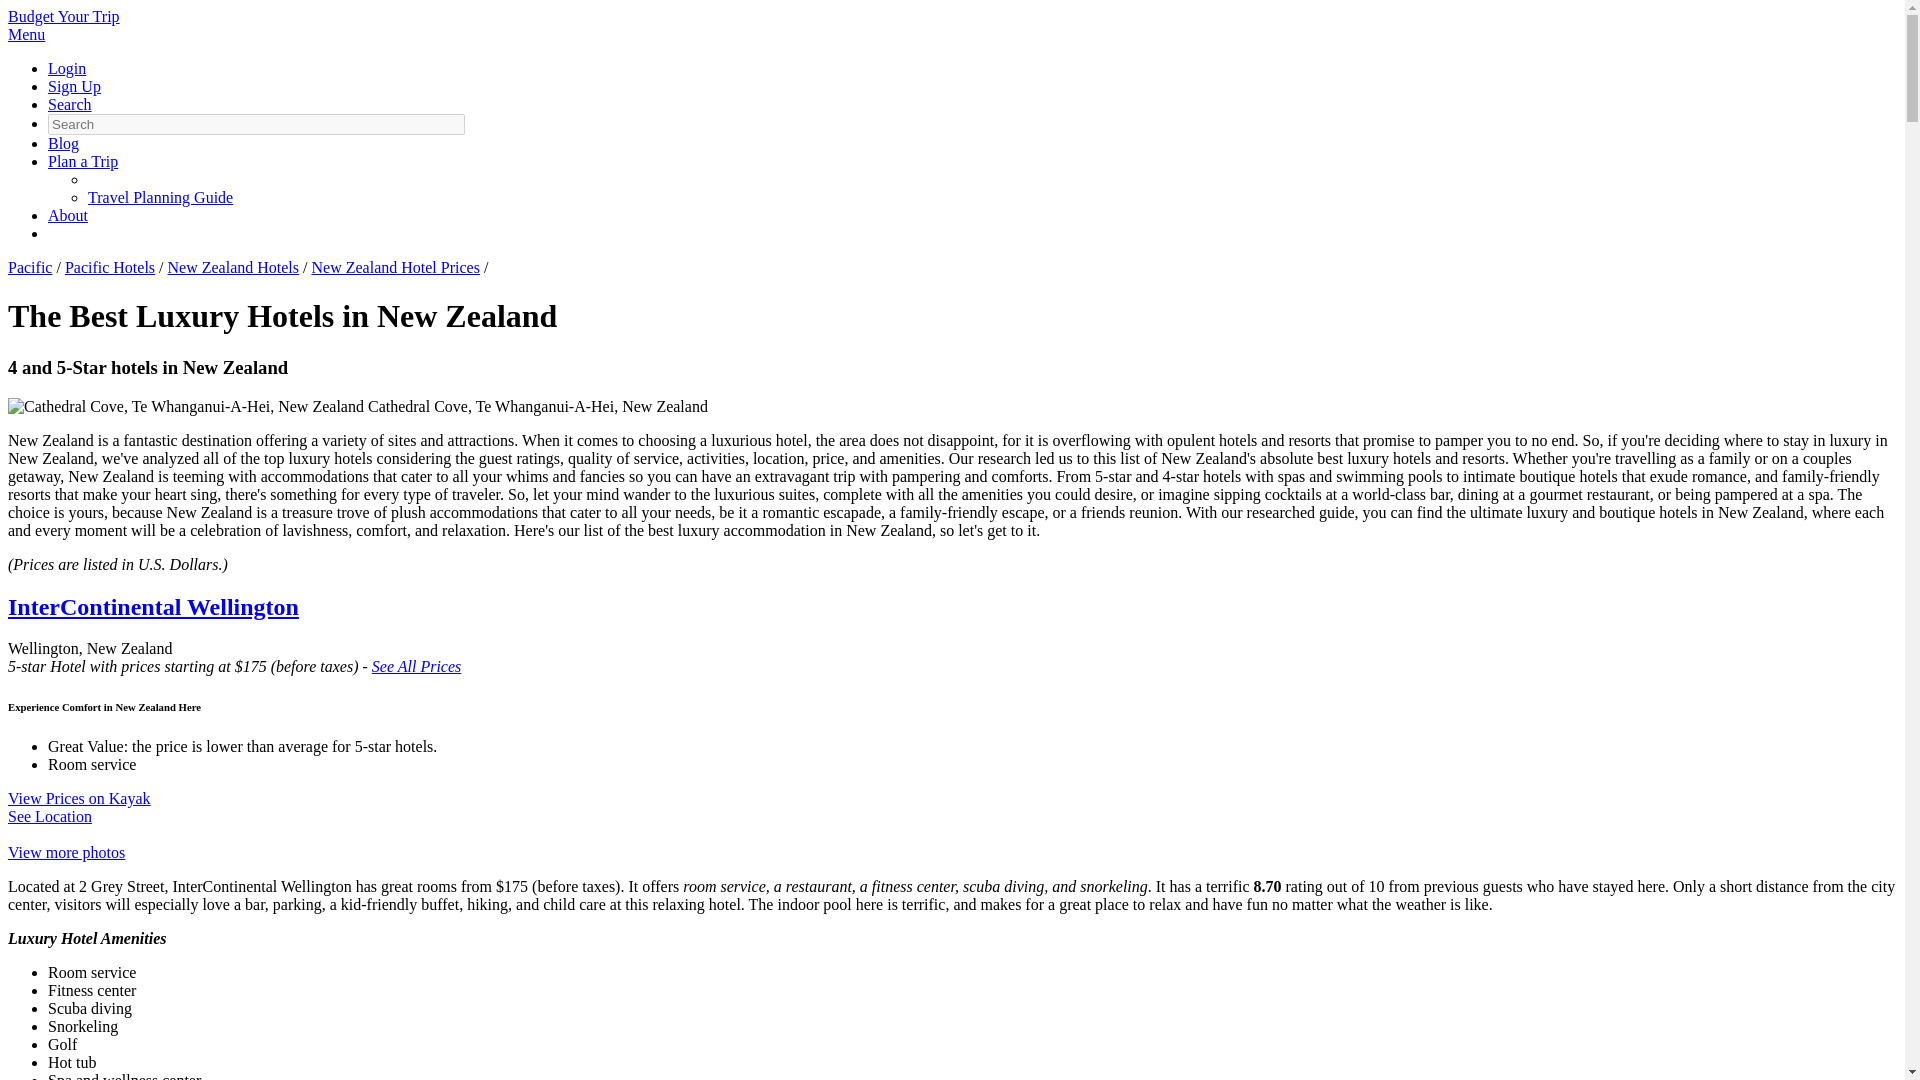 This screenshot has height=1080, width=1920. What do you see at coordinates (63, 16) in the screenshot?
I see `Budget Your Trip` at bounding box center [63, 16].